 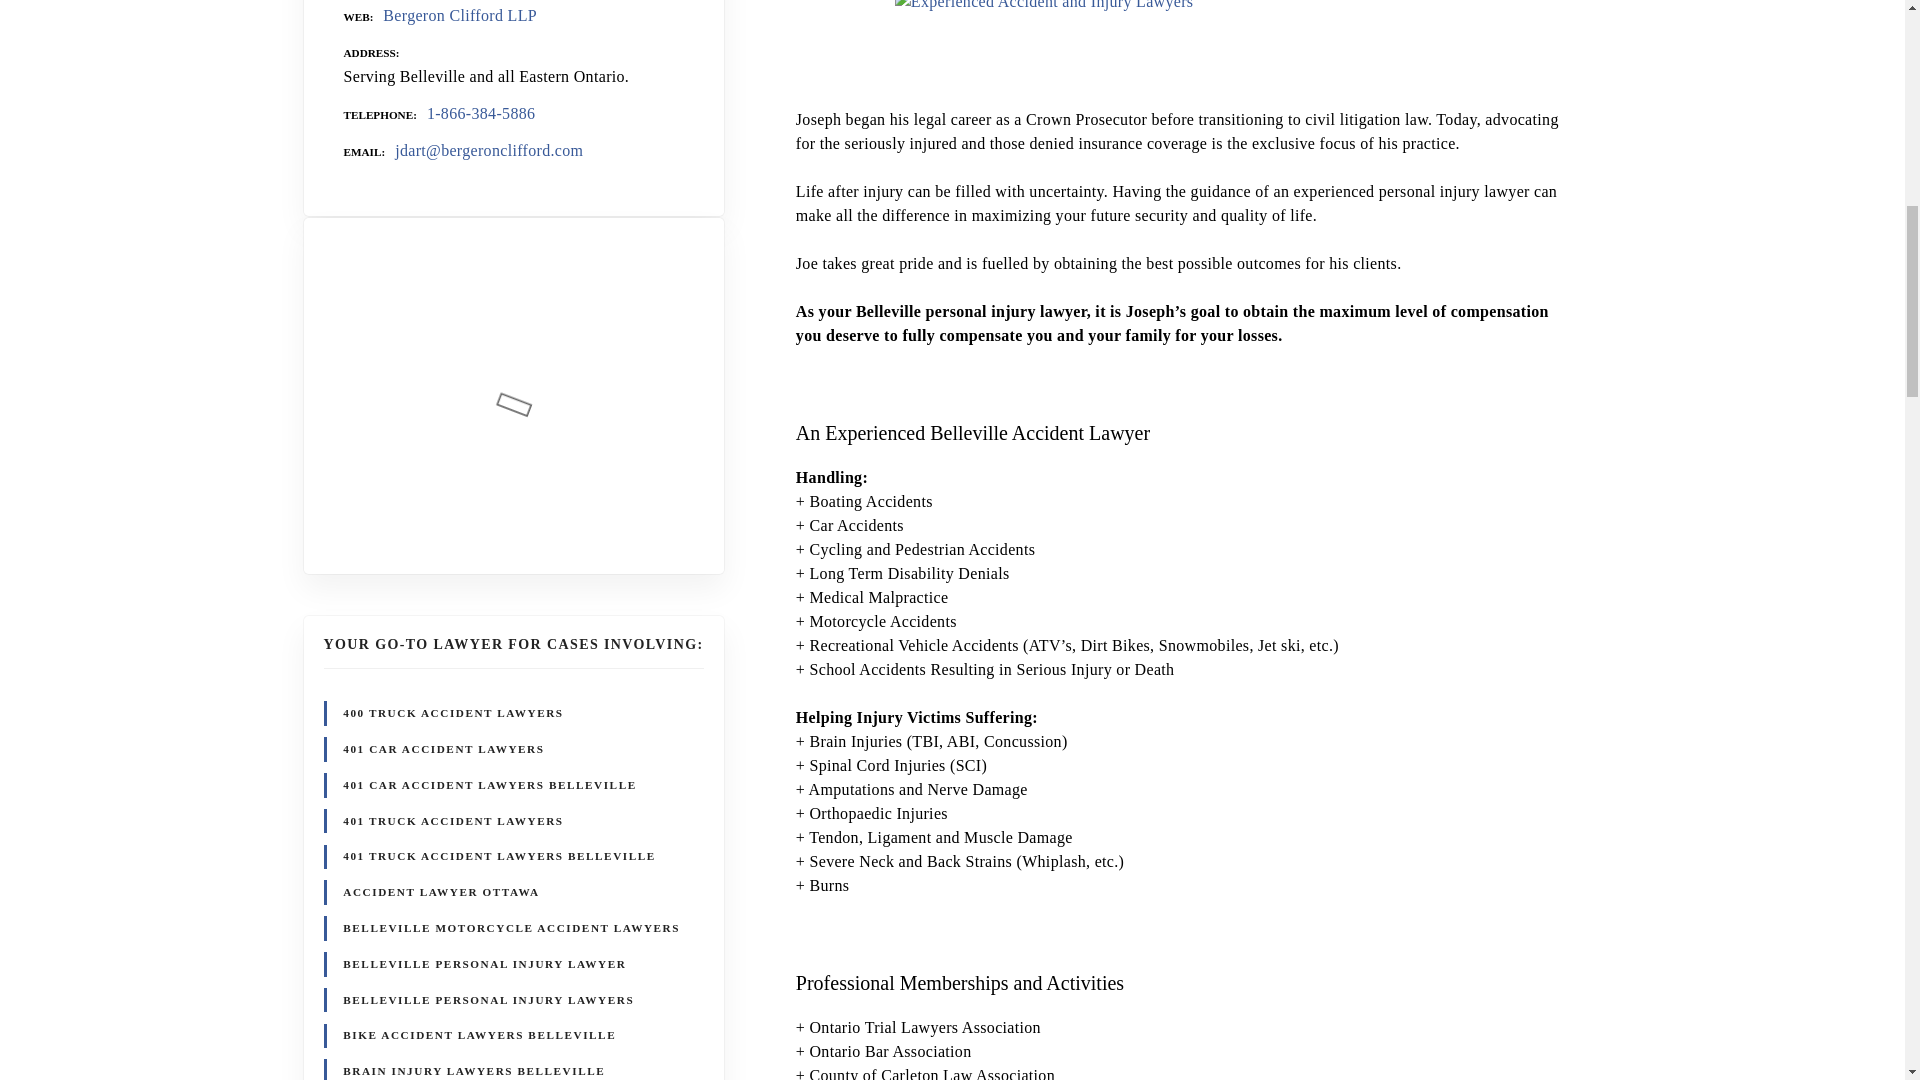 I want to click on 401 CAR ACCIDENT LAWYERS BELLEVILLE, so click(x=489, y=786).